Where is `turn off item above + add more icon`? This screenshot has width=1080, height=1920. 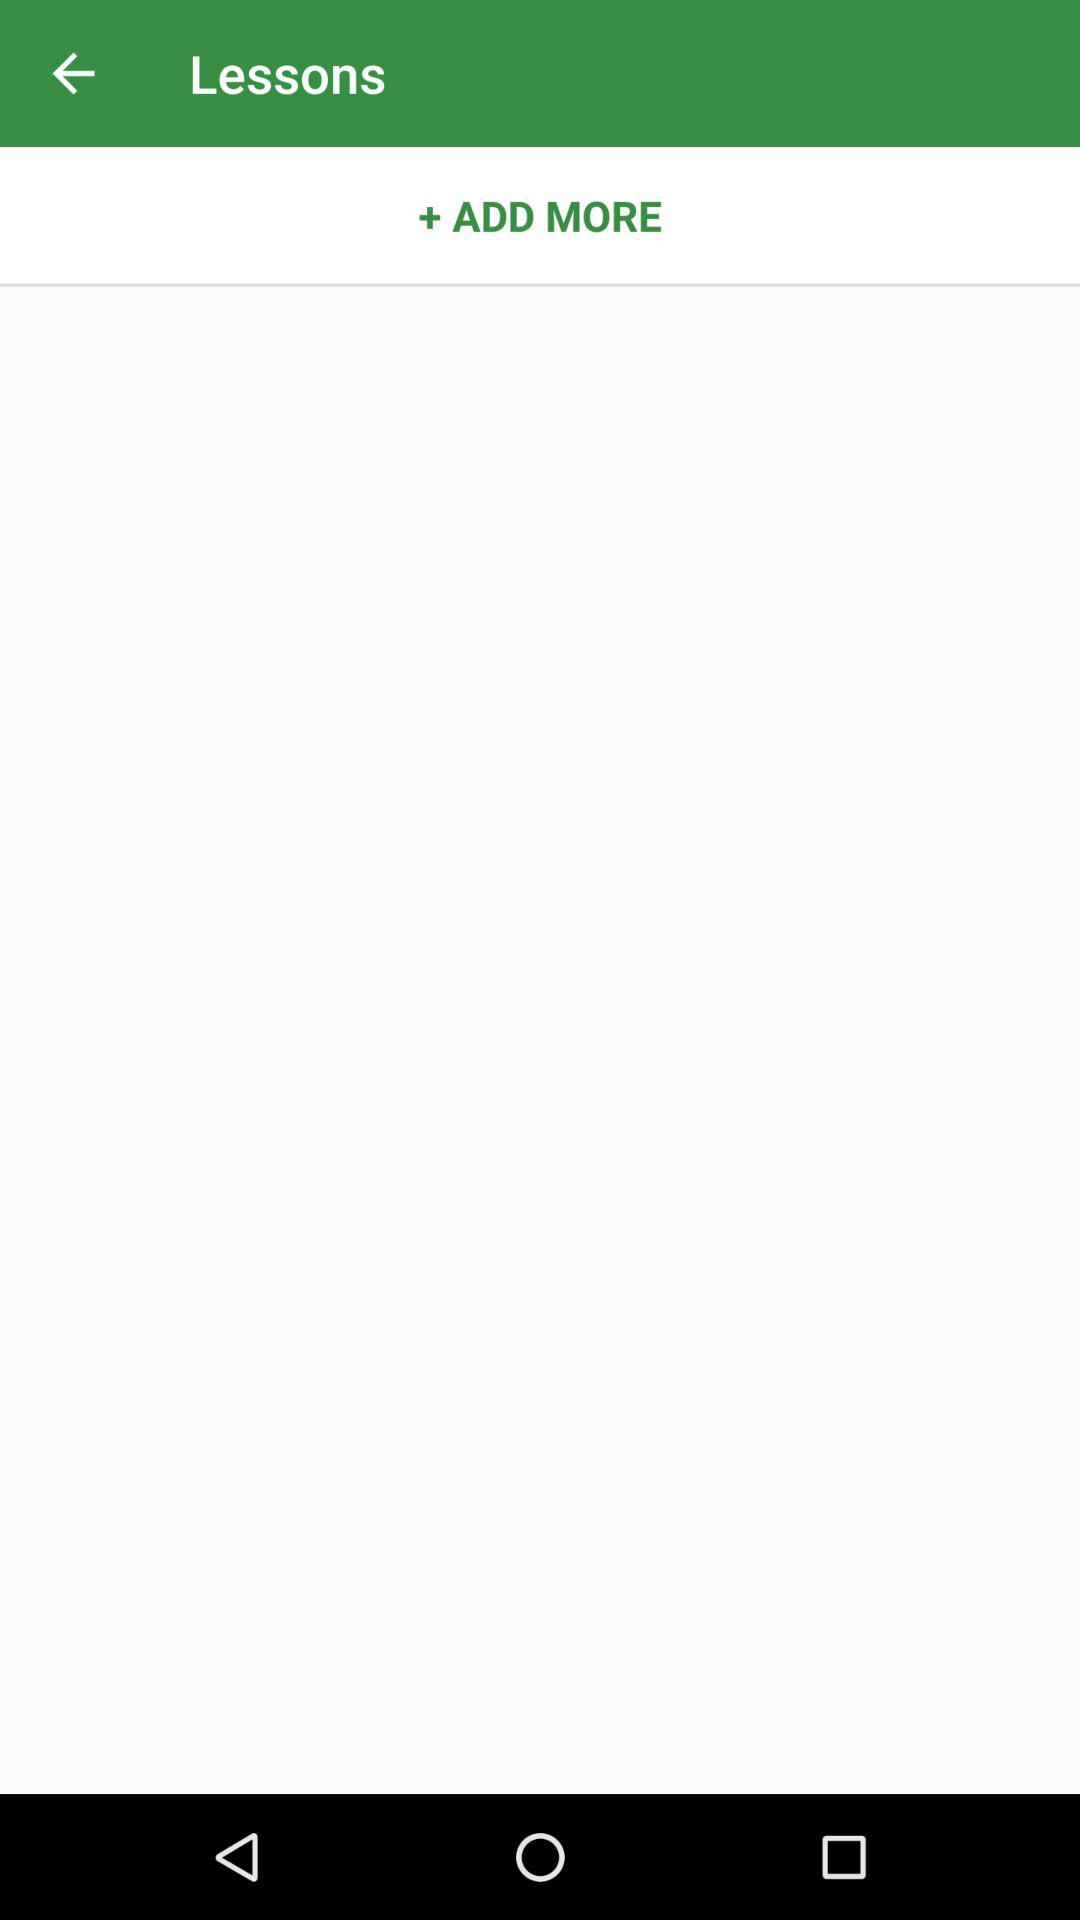
turn off item above + add more icon is located at coordinates (73, 74).